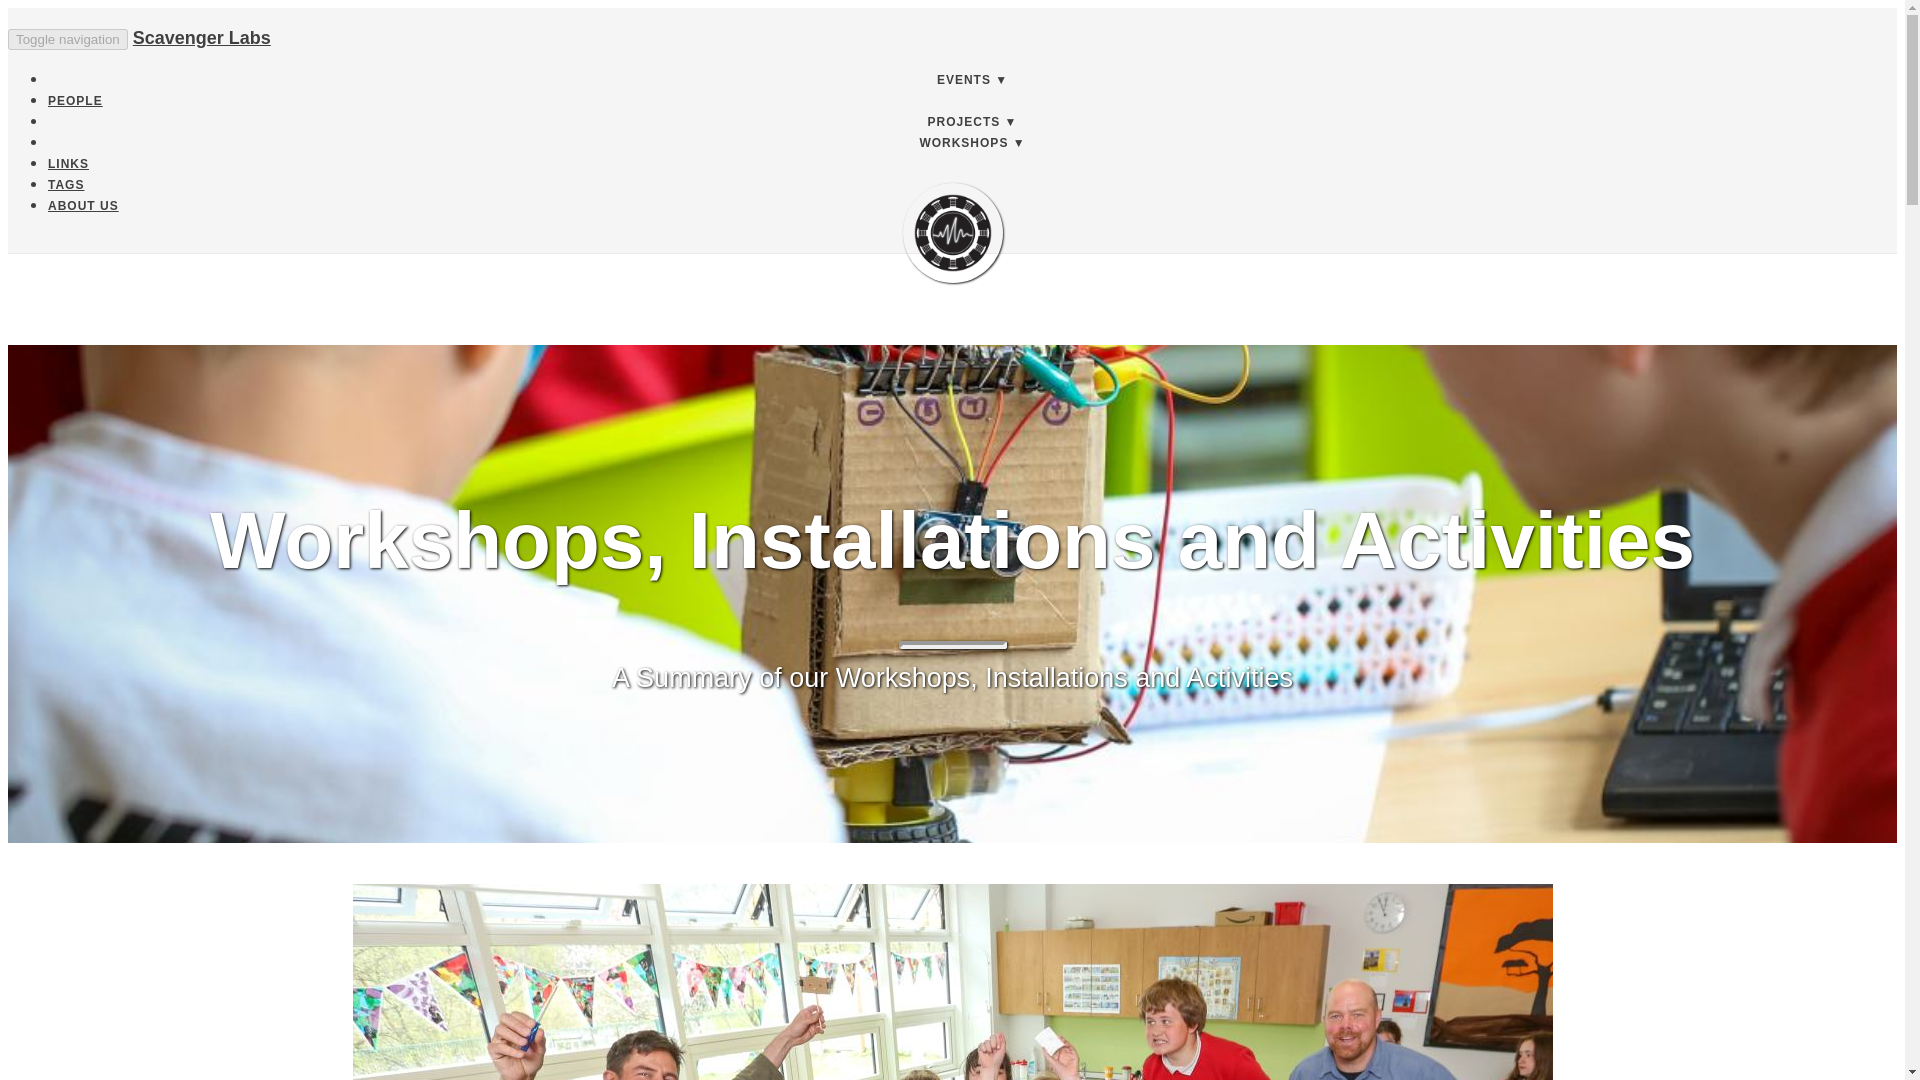  Describe the element at coordinates (201, 38) in the screenshot. I see `Scavenger Labs` at that location.